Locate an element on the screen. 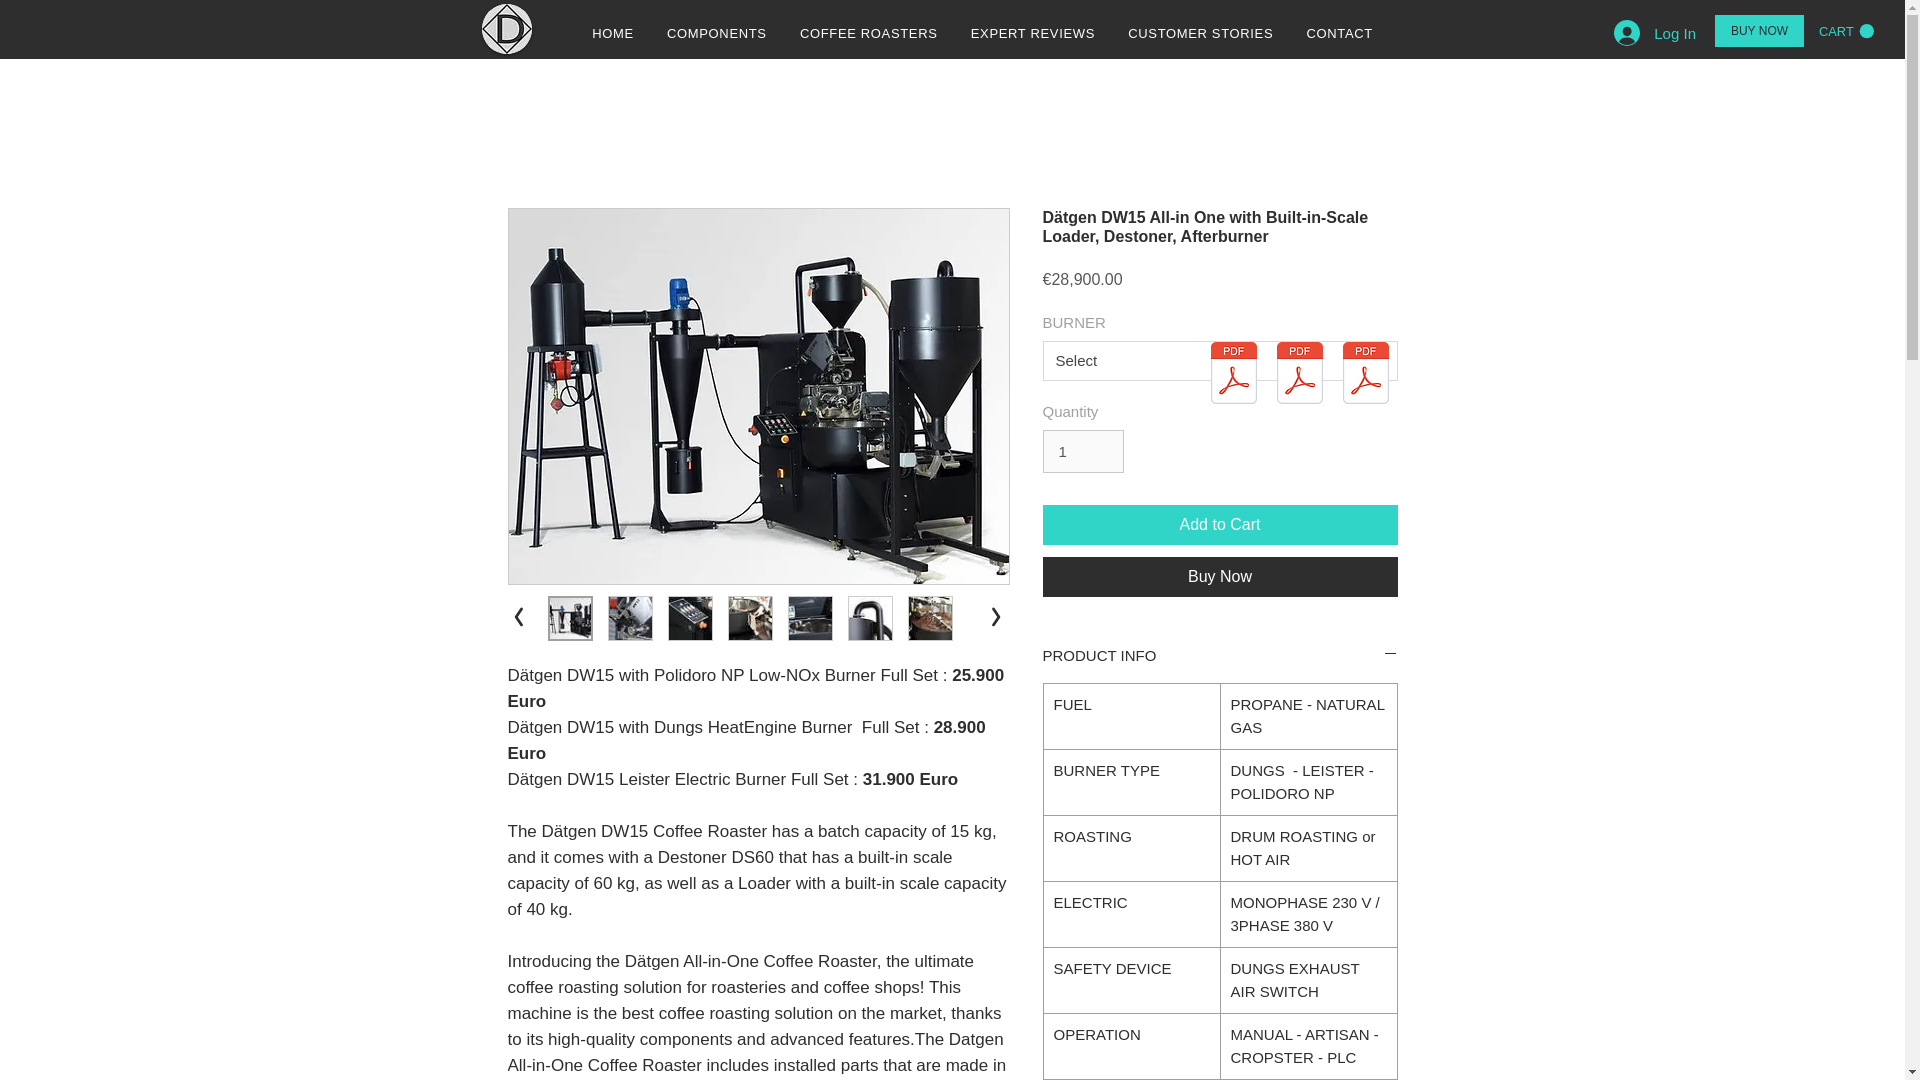 The height and width of the screenshot is (1080, 1920). Buy Now is located at coordinates (1220, 577).